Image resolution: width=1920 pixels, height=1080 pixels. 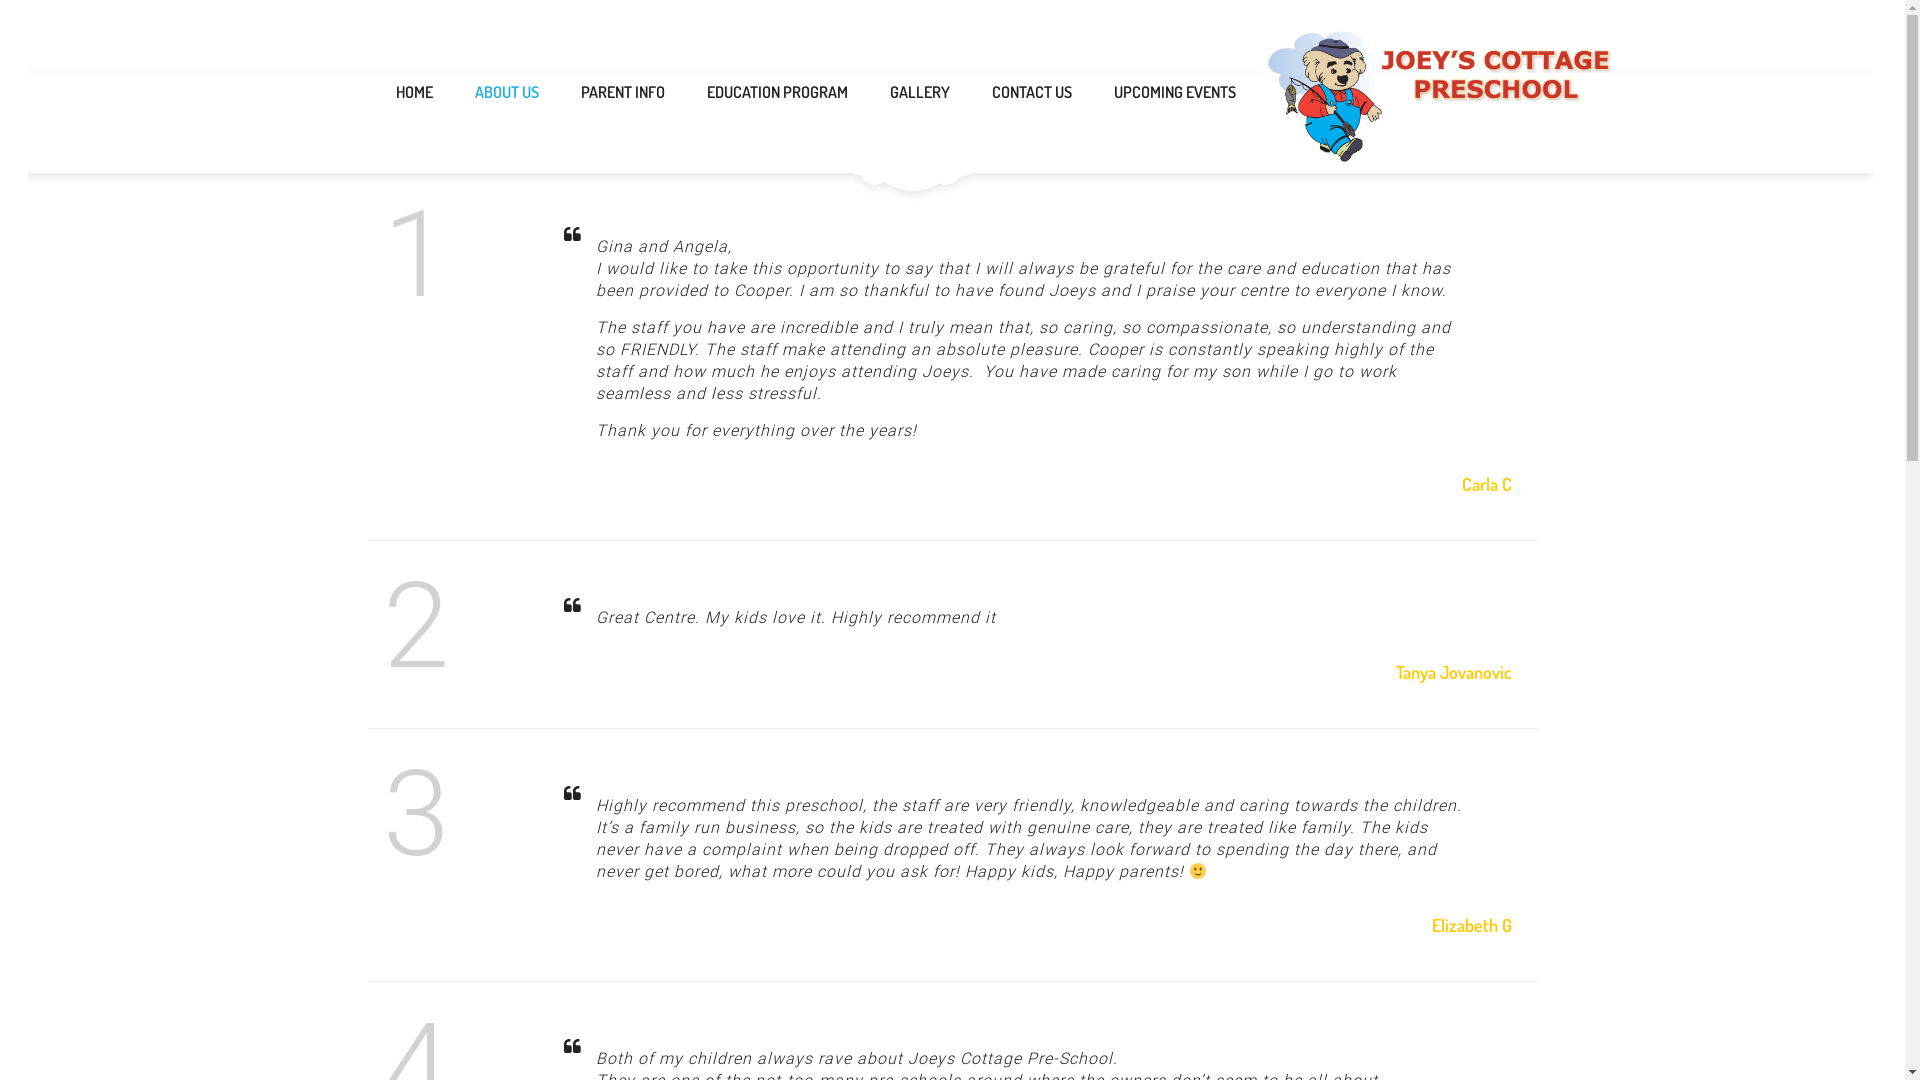 What do you see at coordinates (1038, 92) in the screenshot?
I see `CONTACT US` at bounding box center [1038, 92].